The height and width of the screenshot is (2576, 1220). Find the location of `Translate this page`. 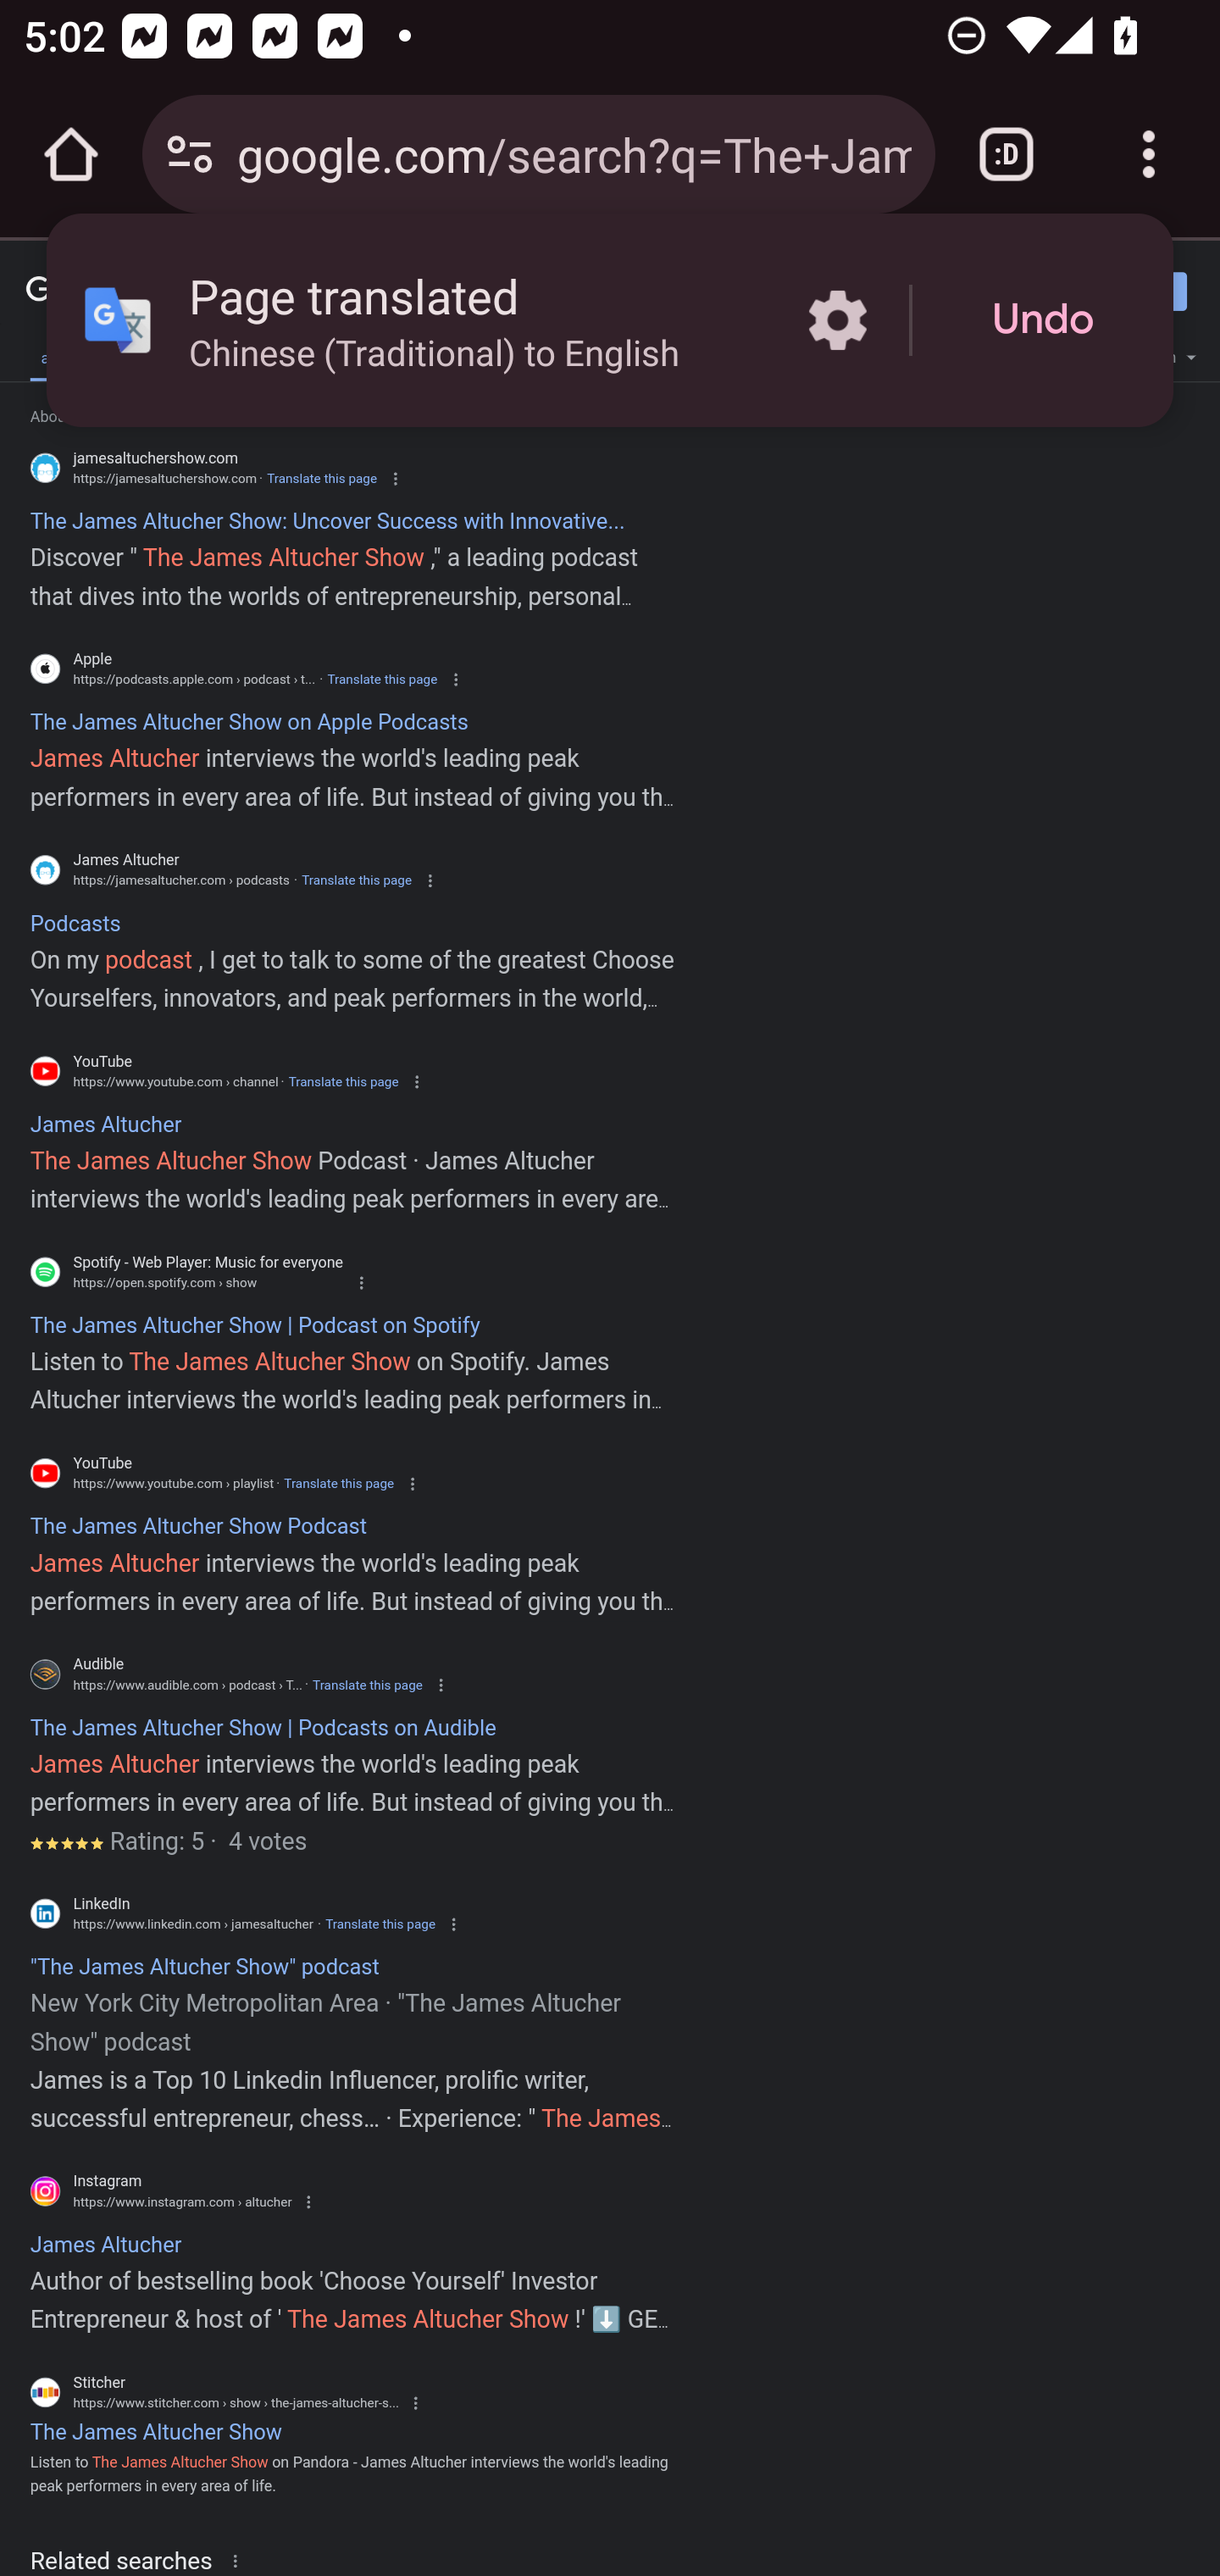

Translate this page is located at coordinates (339, 1483).